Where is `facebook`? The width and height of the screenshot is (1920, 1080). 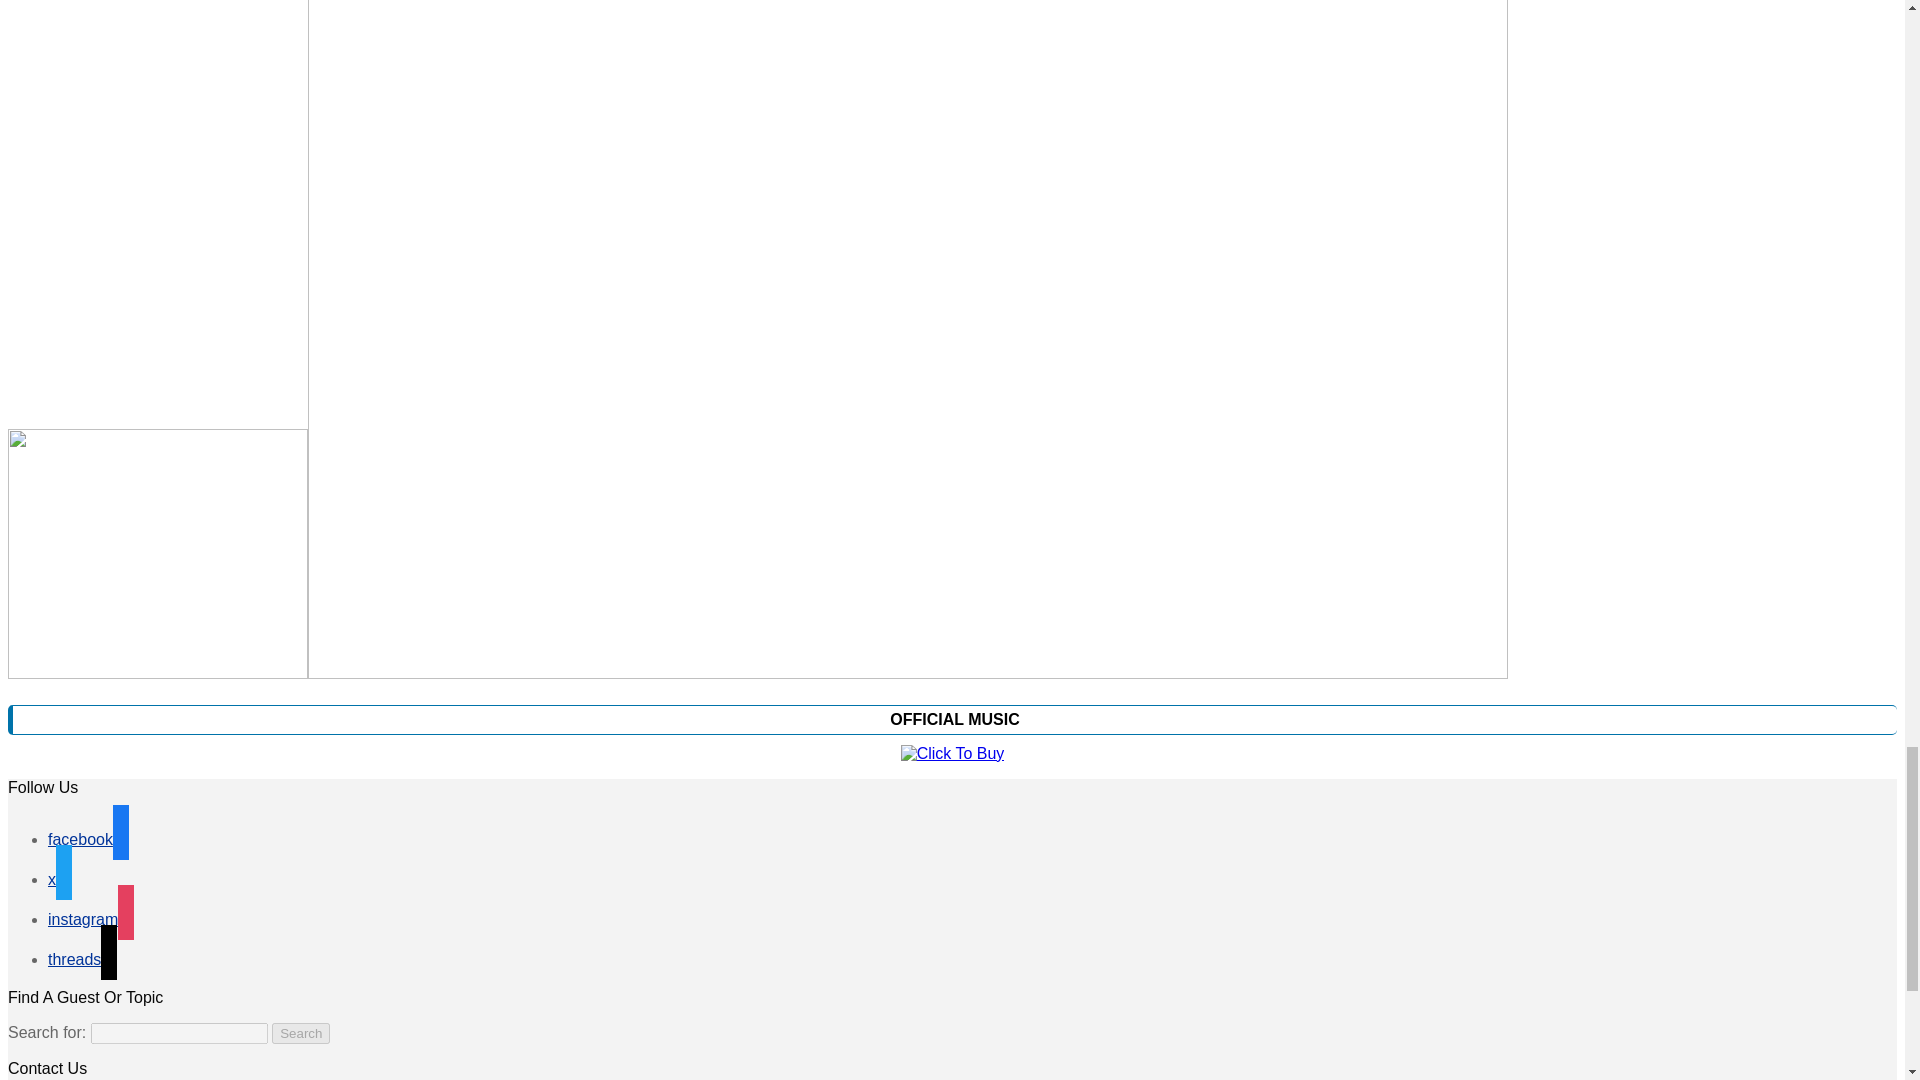 facebook is located at coordinates (88, 838).